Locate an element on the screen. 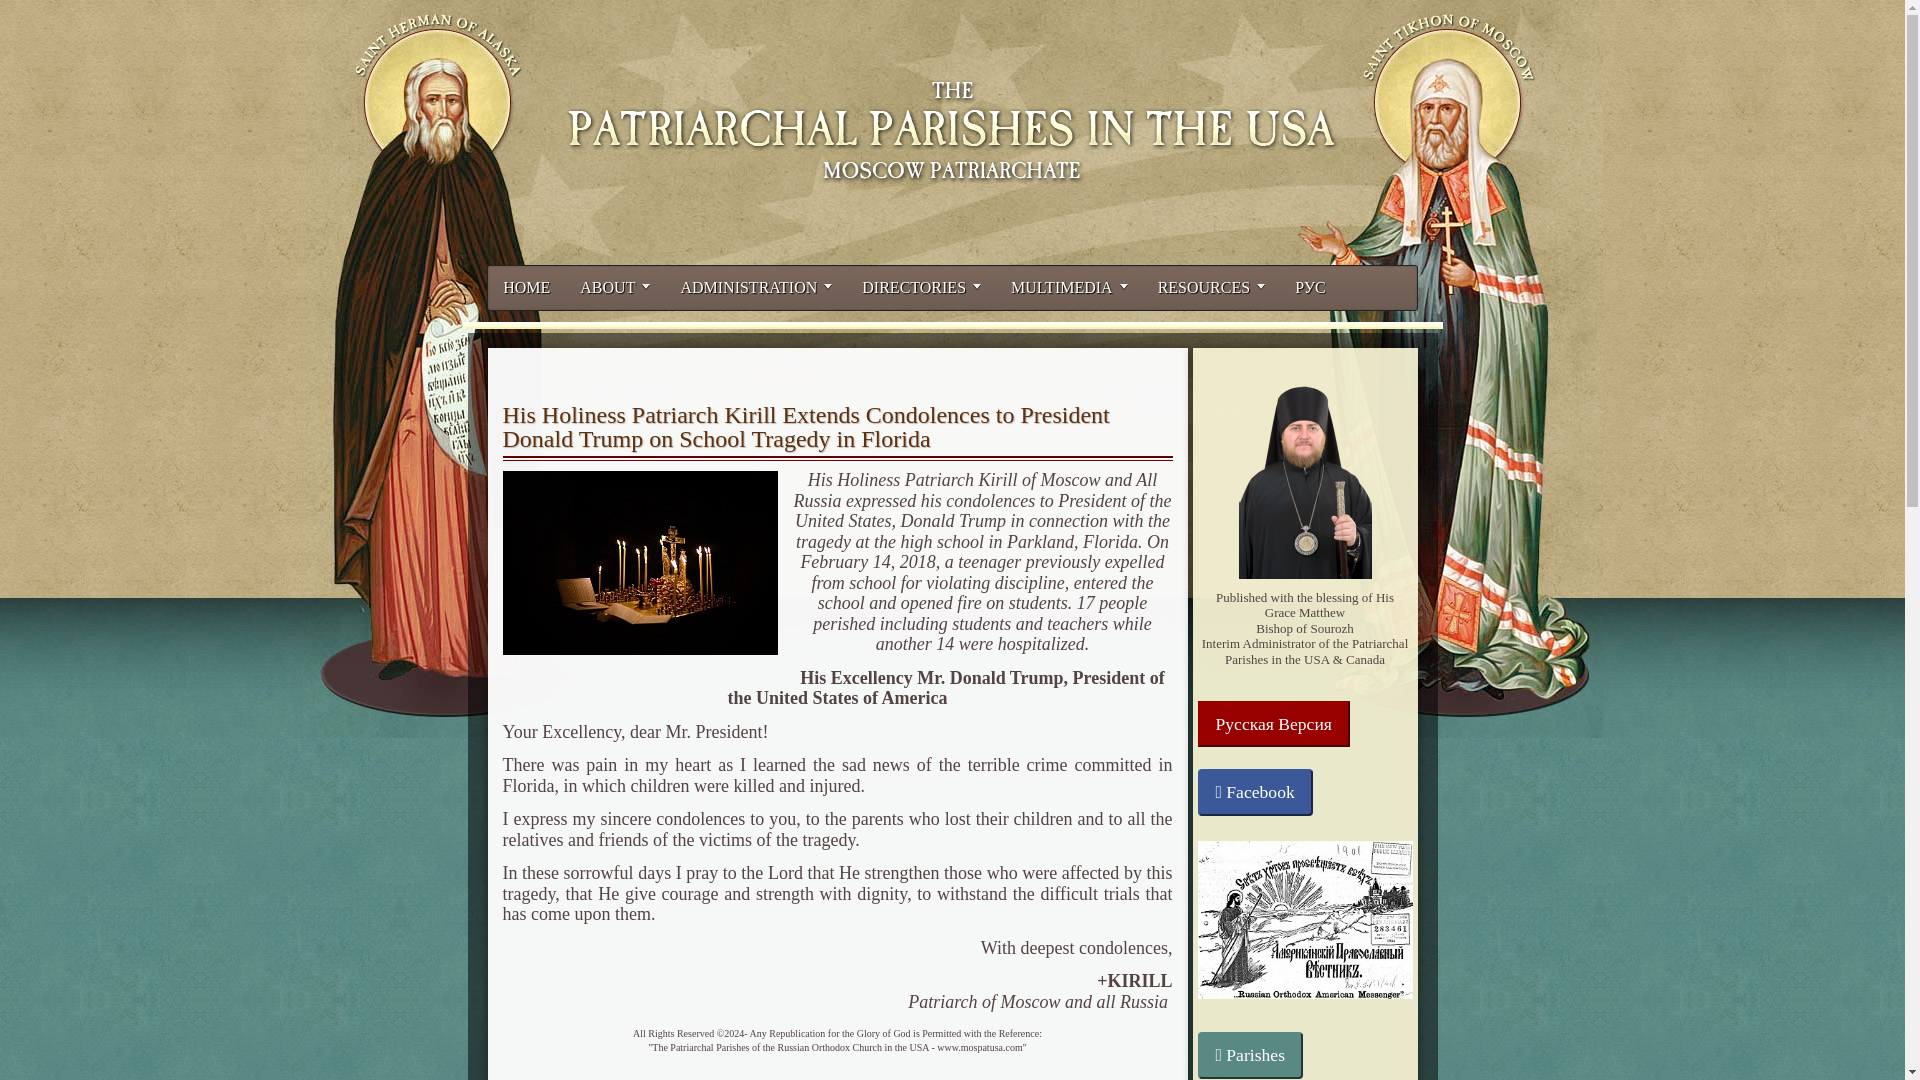  ABOUT is located at coordinates (614, 288).